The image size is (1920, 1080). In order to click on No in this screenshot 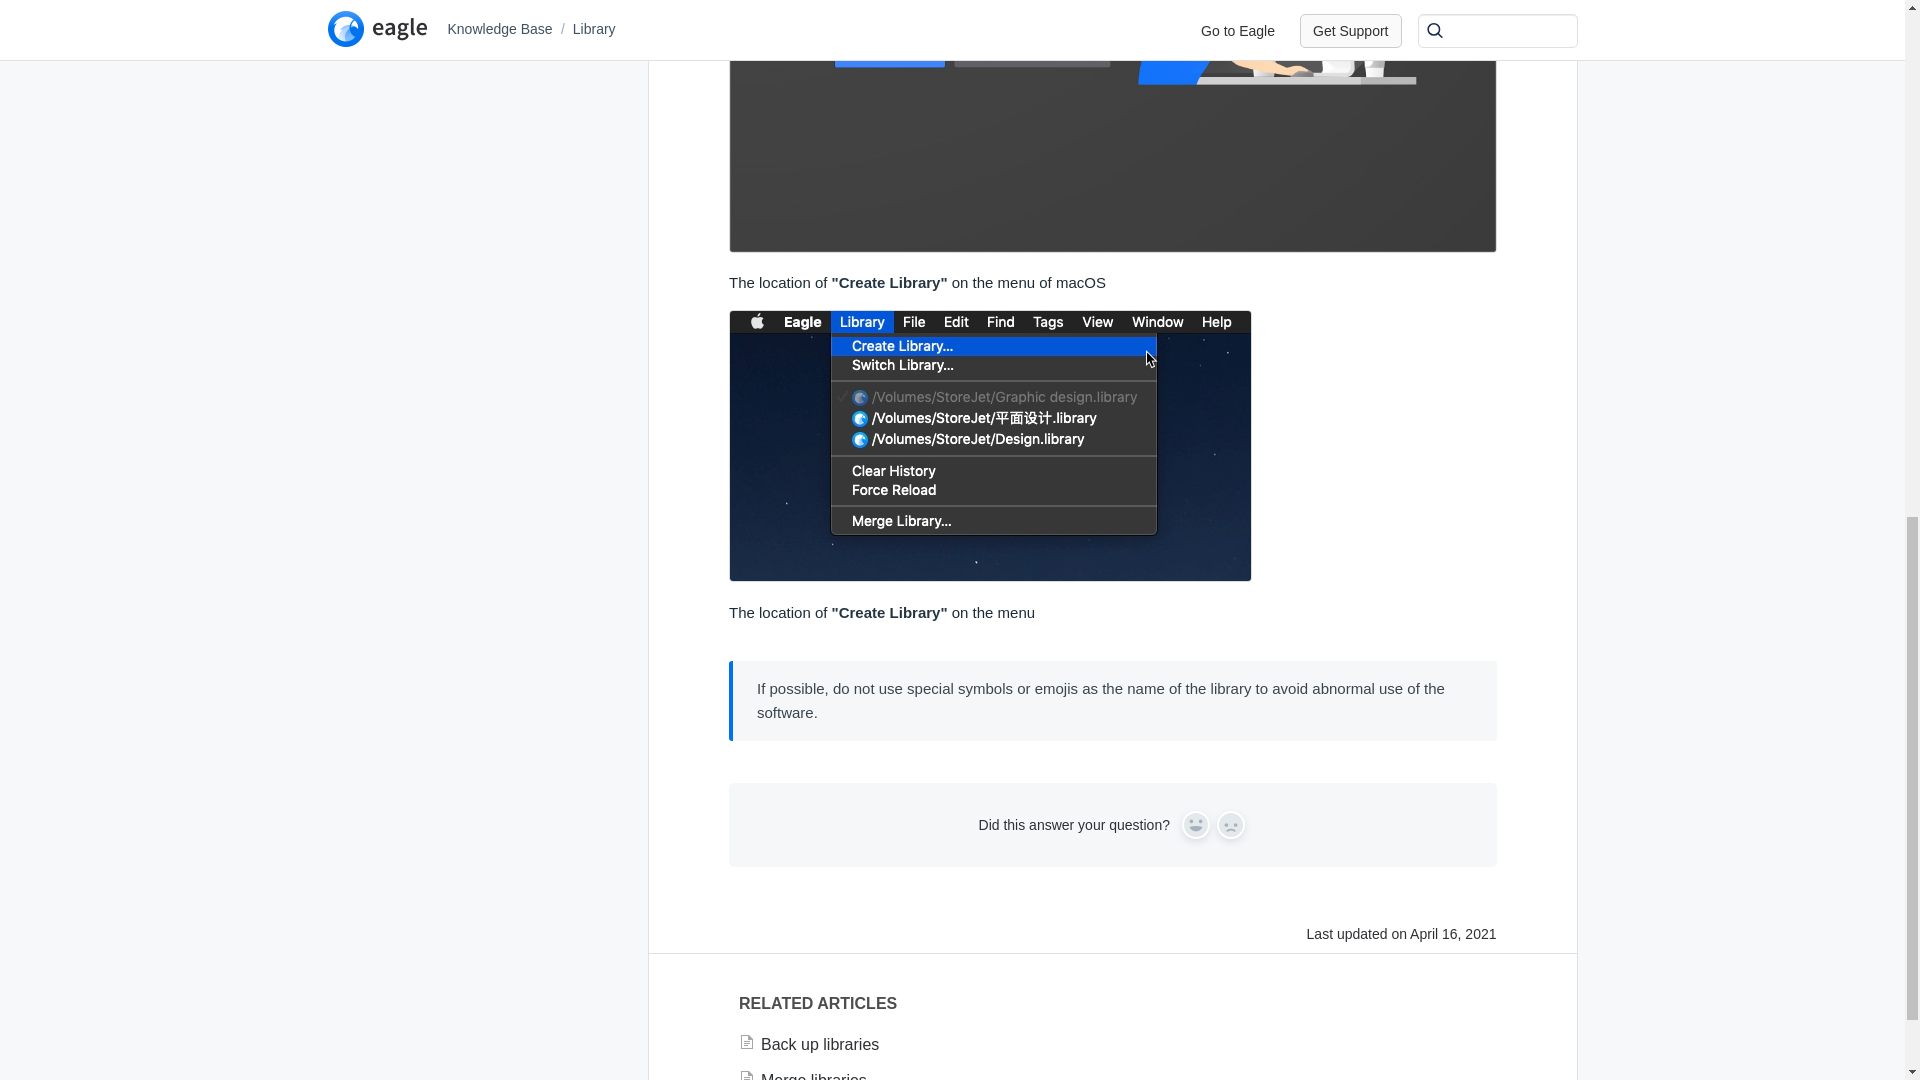, I will do `click(1230, 825)`.